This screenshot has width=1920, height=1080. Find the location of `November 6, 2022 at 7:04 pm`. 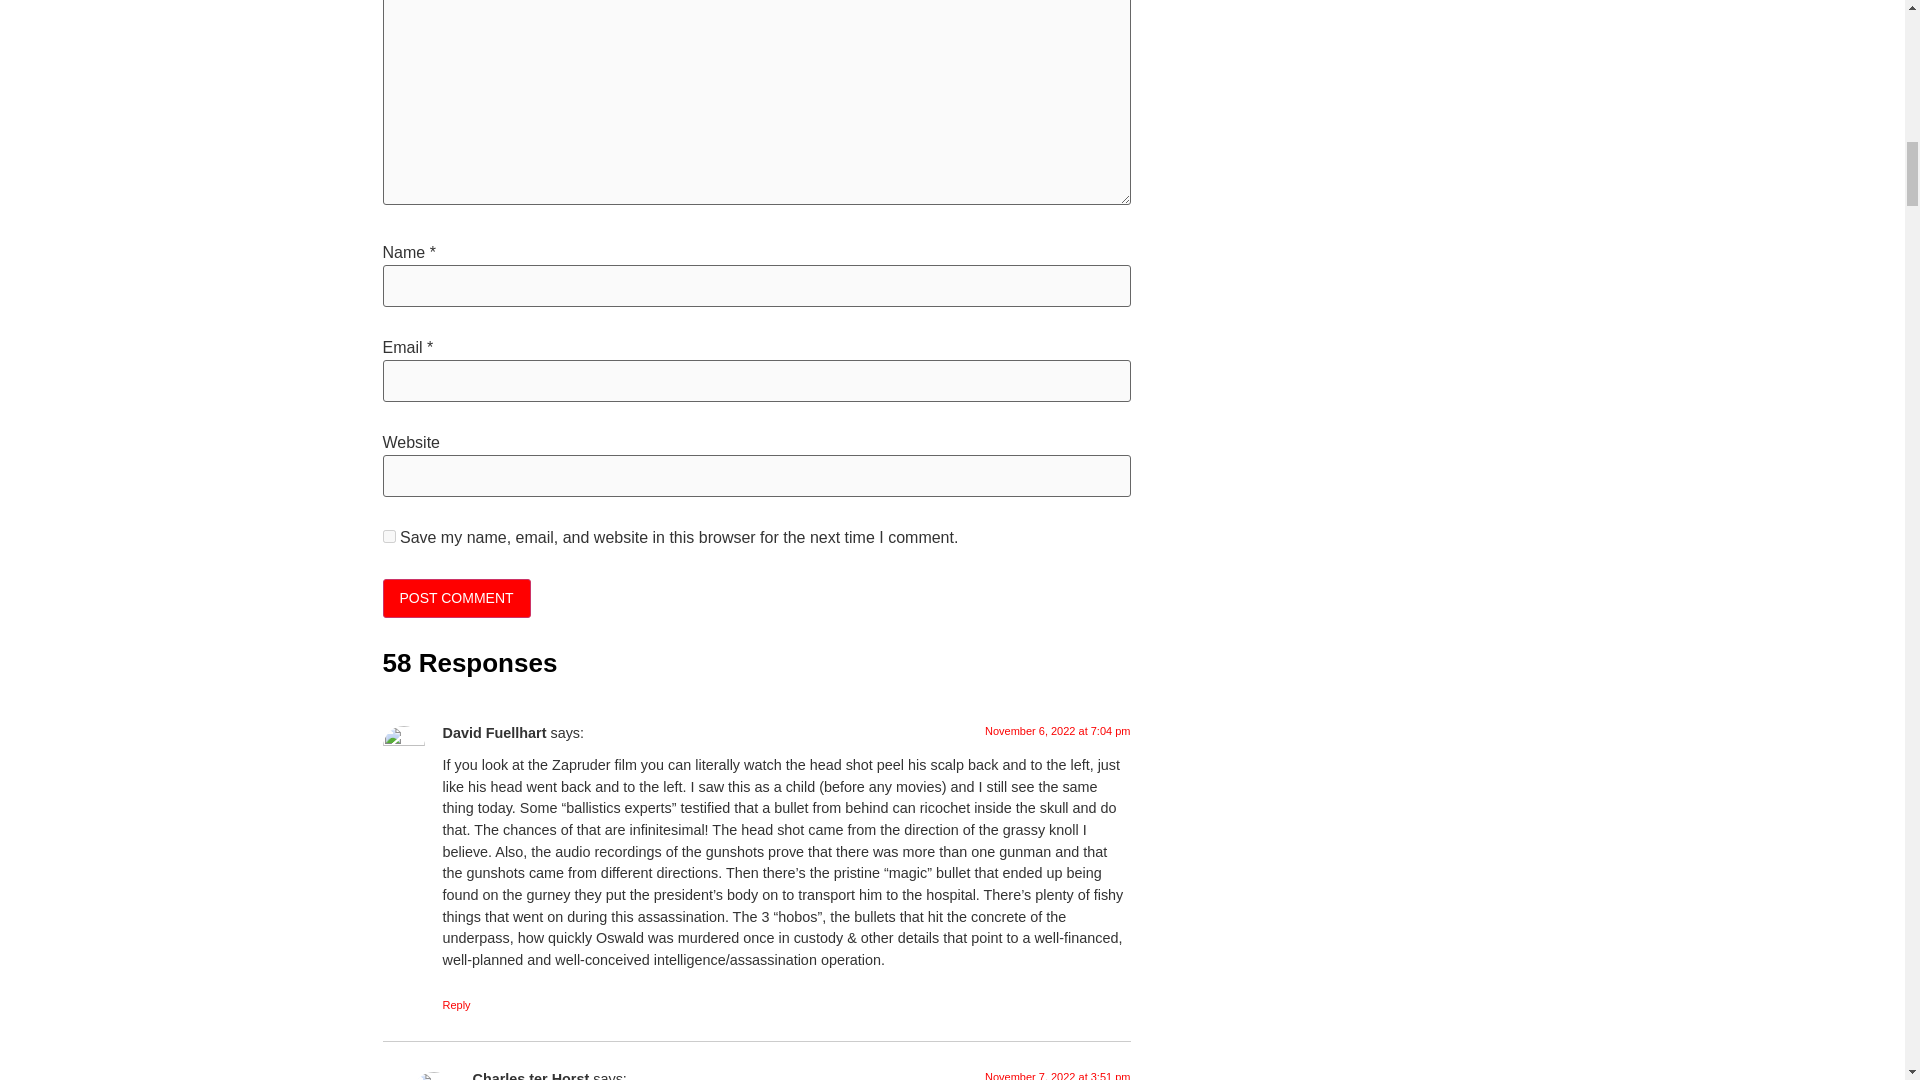

November 6, 2022 at 7:04 pm is located at coordinates (1057, 730).